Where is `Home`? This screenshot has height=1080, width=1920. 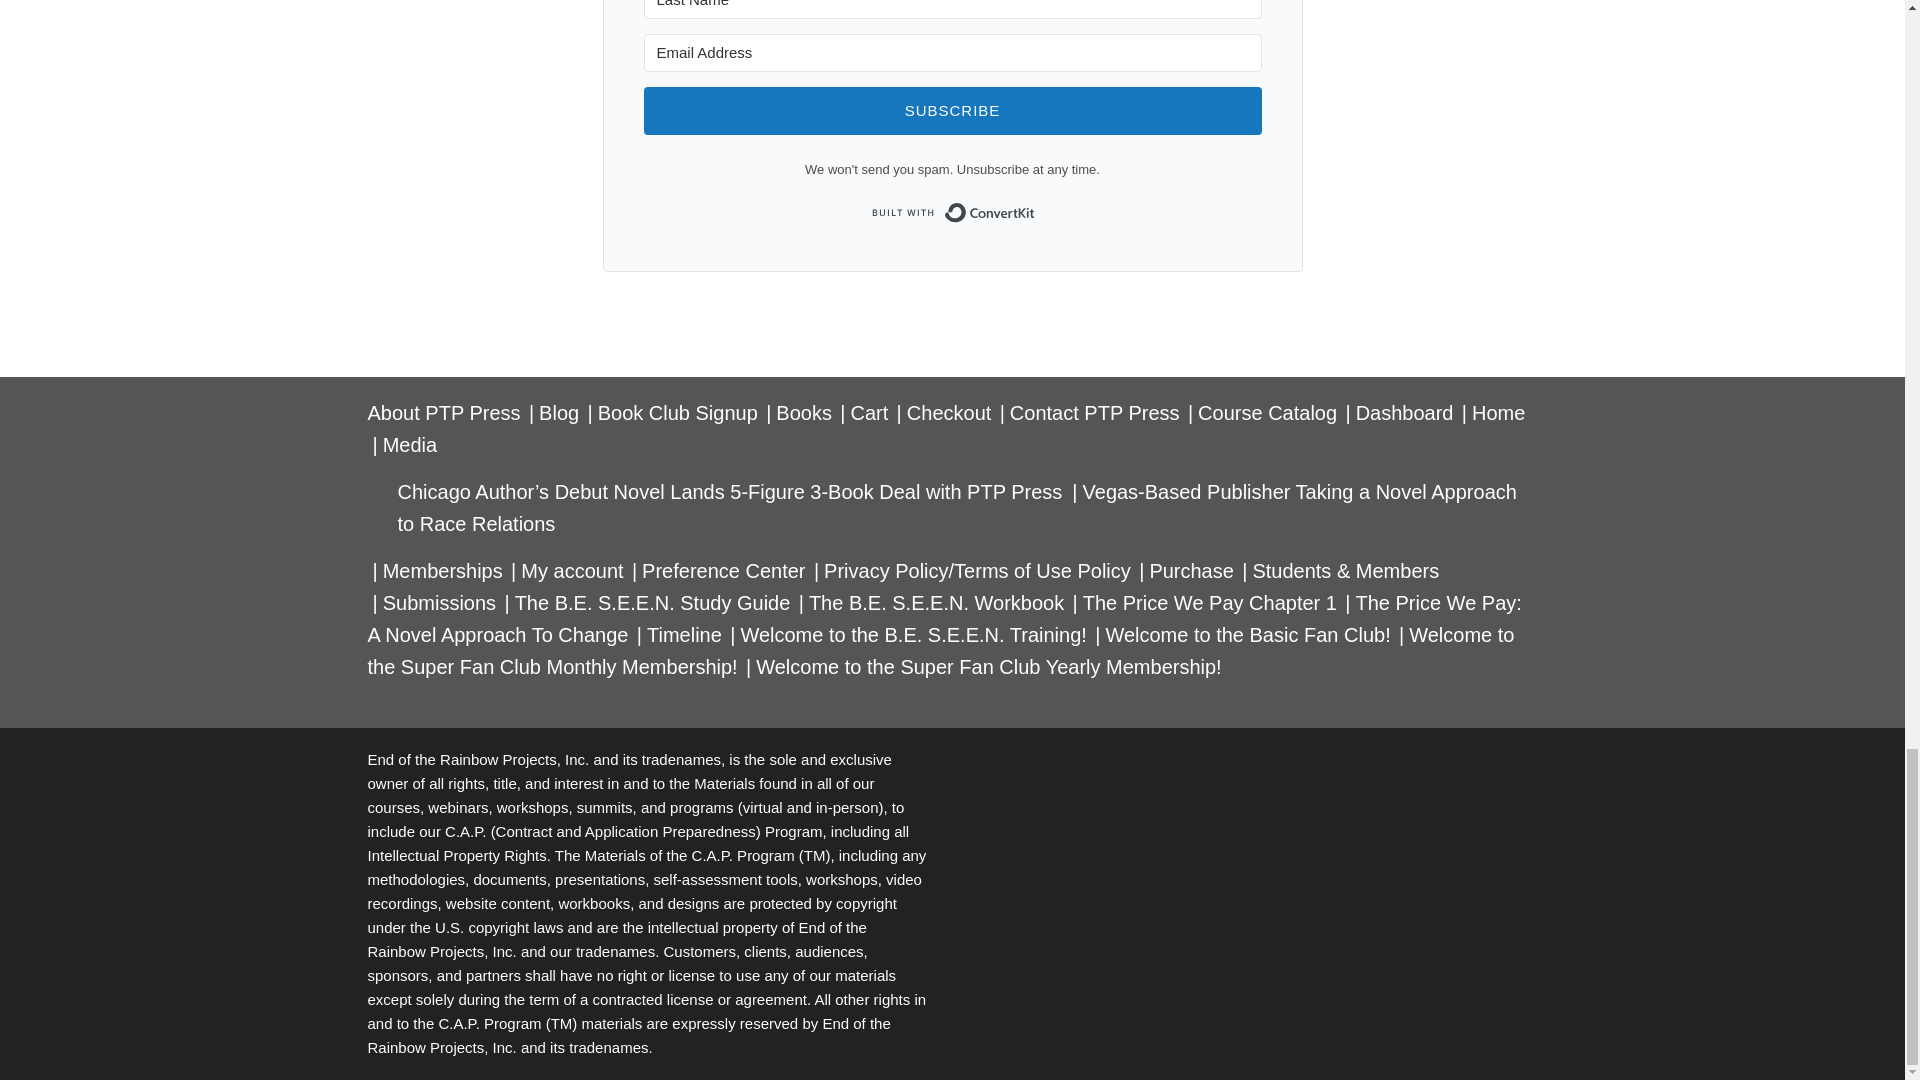 Home is located at coordinates (1498, 412).